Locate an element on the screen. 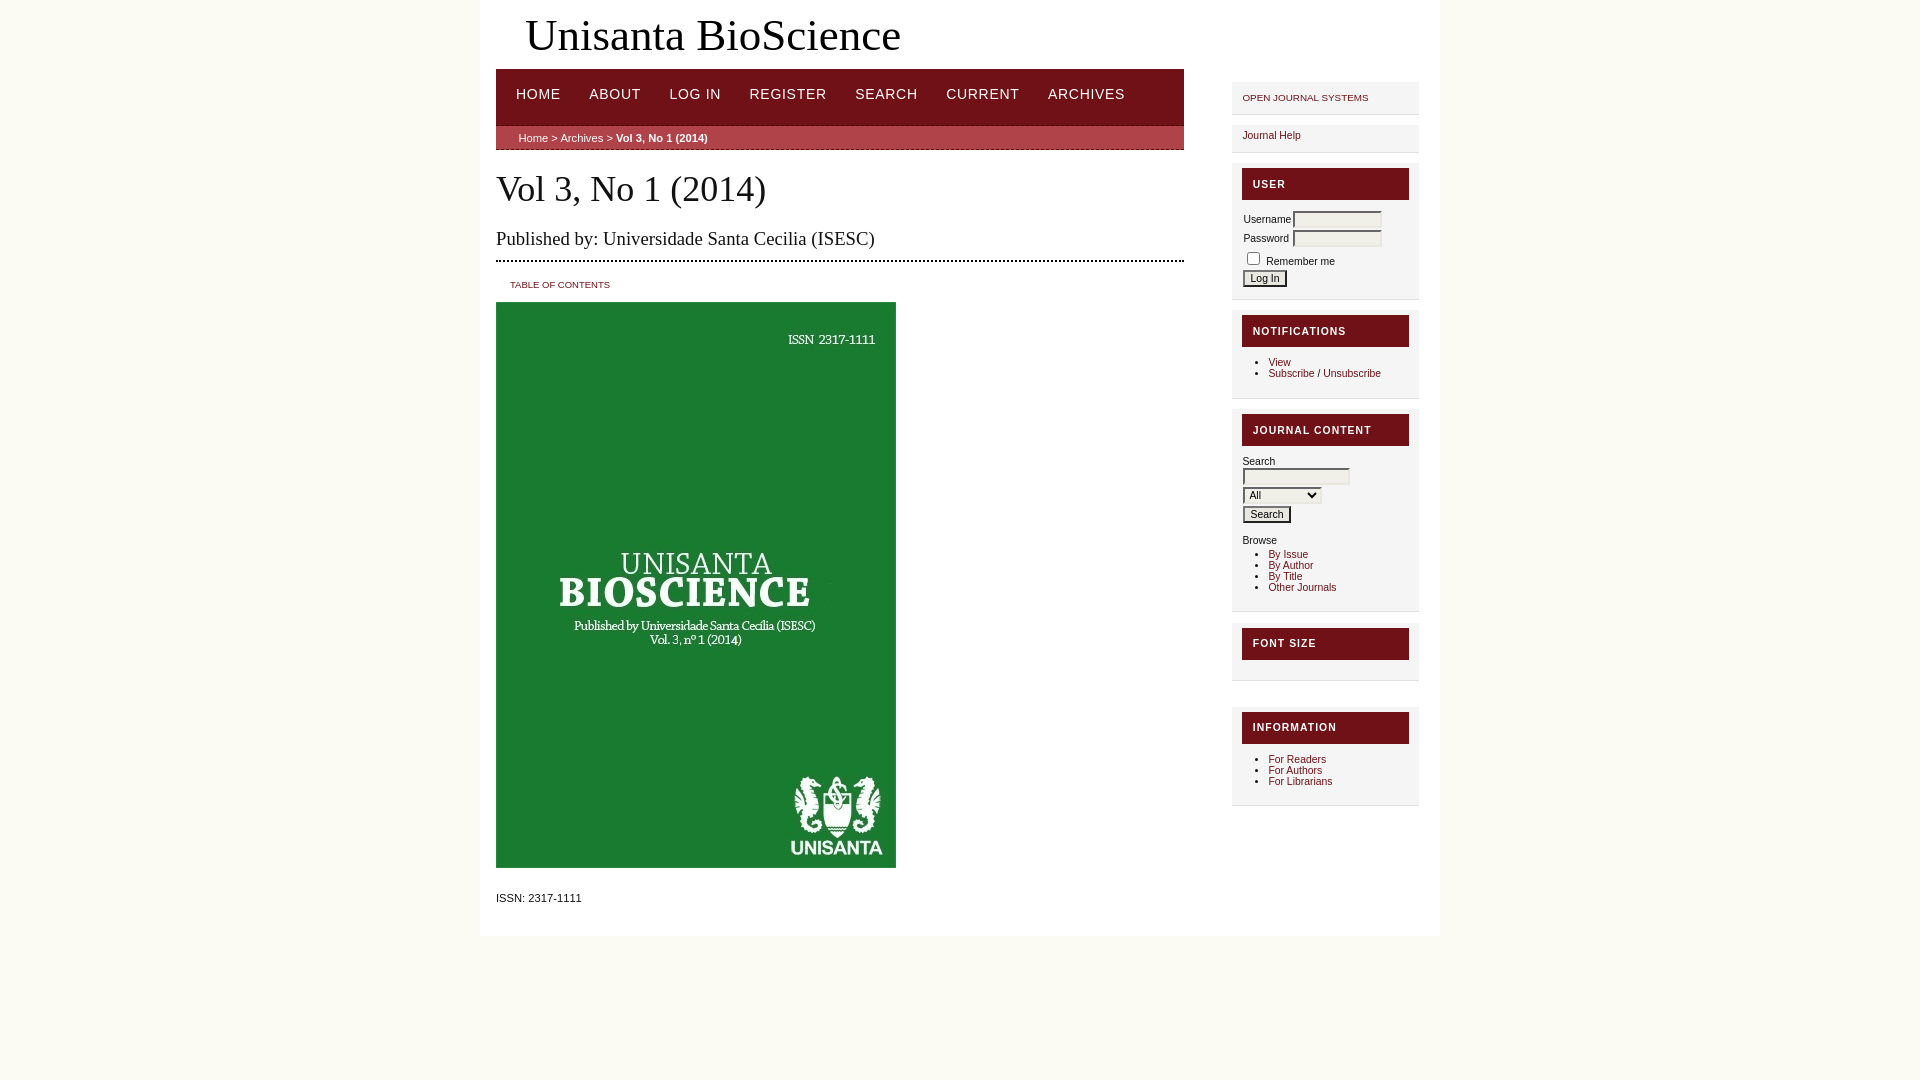  Home is located at coordinates (533, 138).